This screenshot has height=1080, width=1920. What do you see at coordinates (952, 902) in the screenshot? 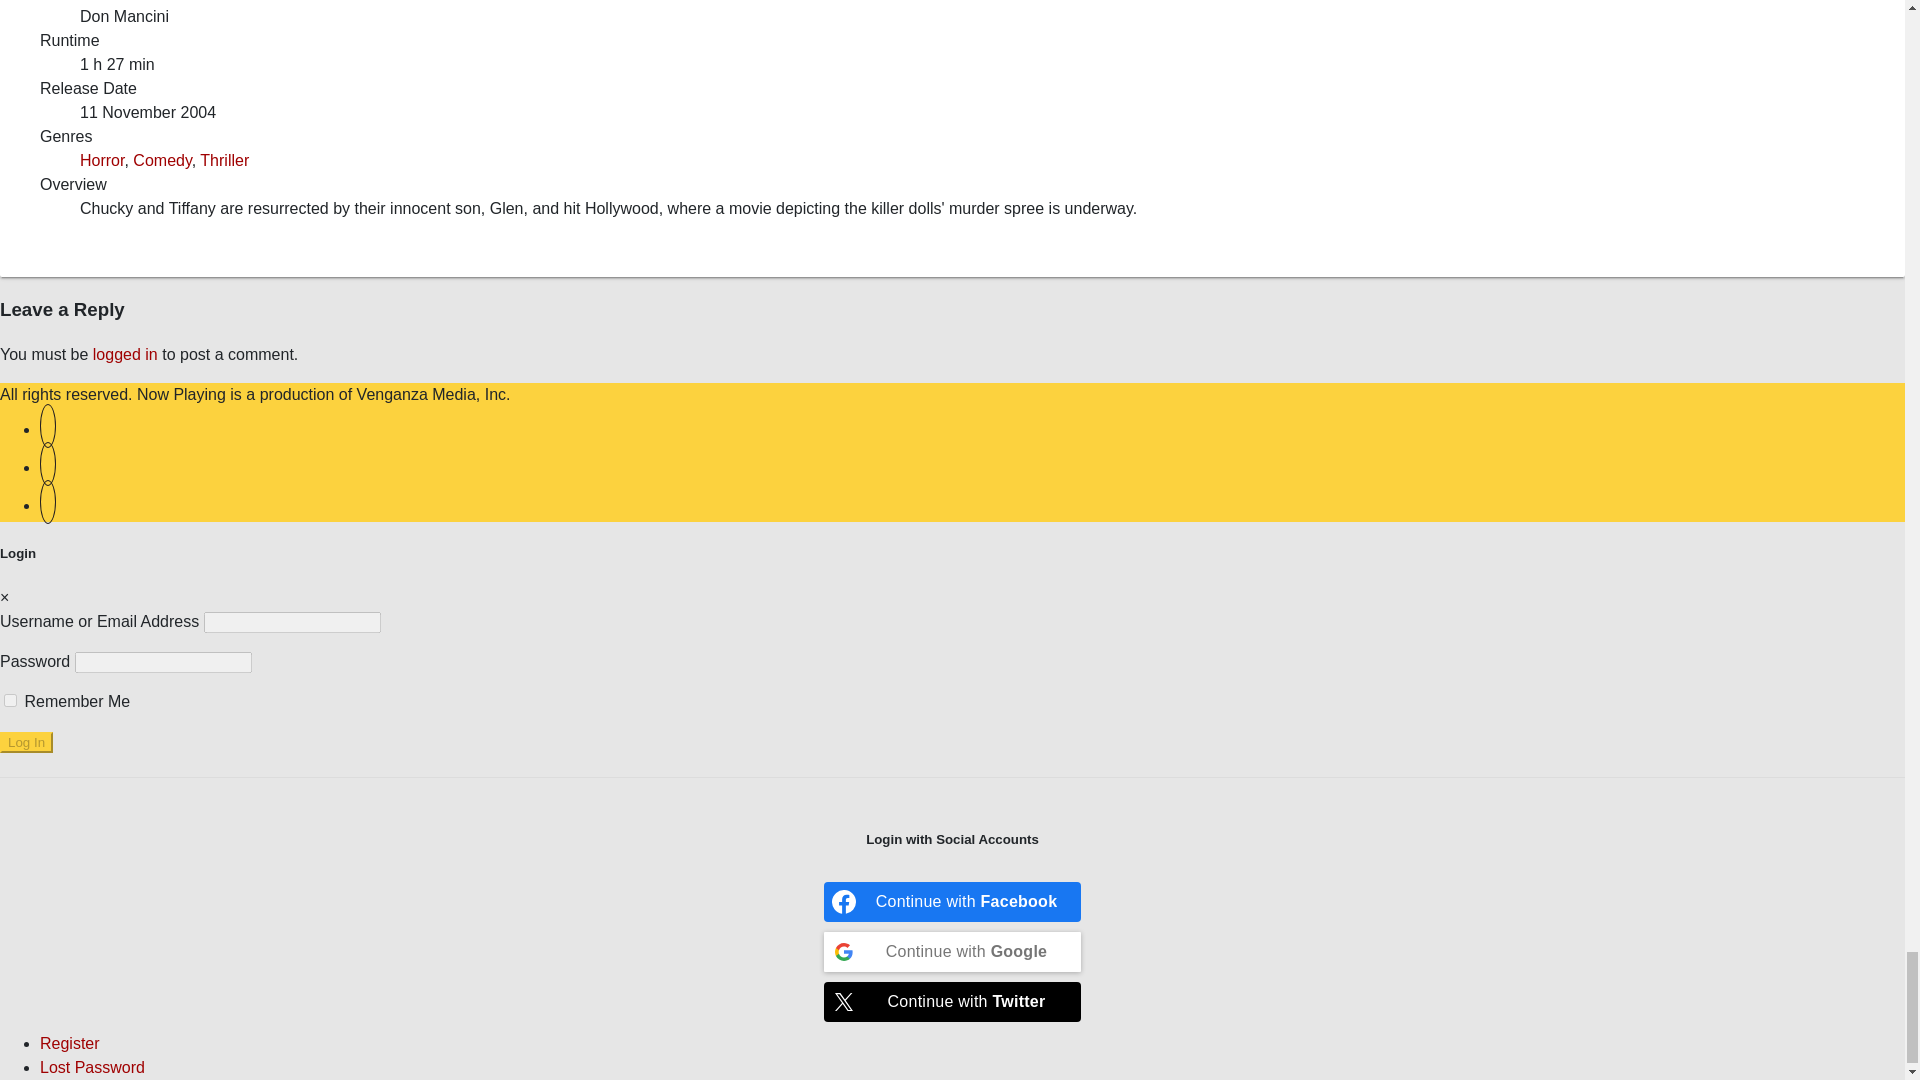
I see `Continue with Facebook` at bounding box center [952, 902].